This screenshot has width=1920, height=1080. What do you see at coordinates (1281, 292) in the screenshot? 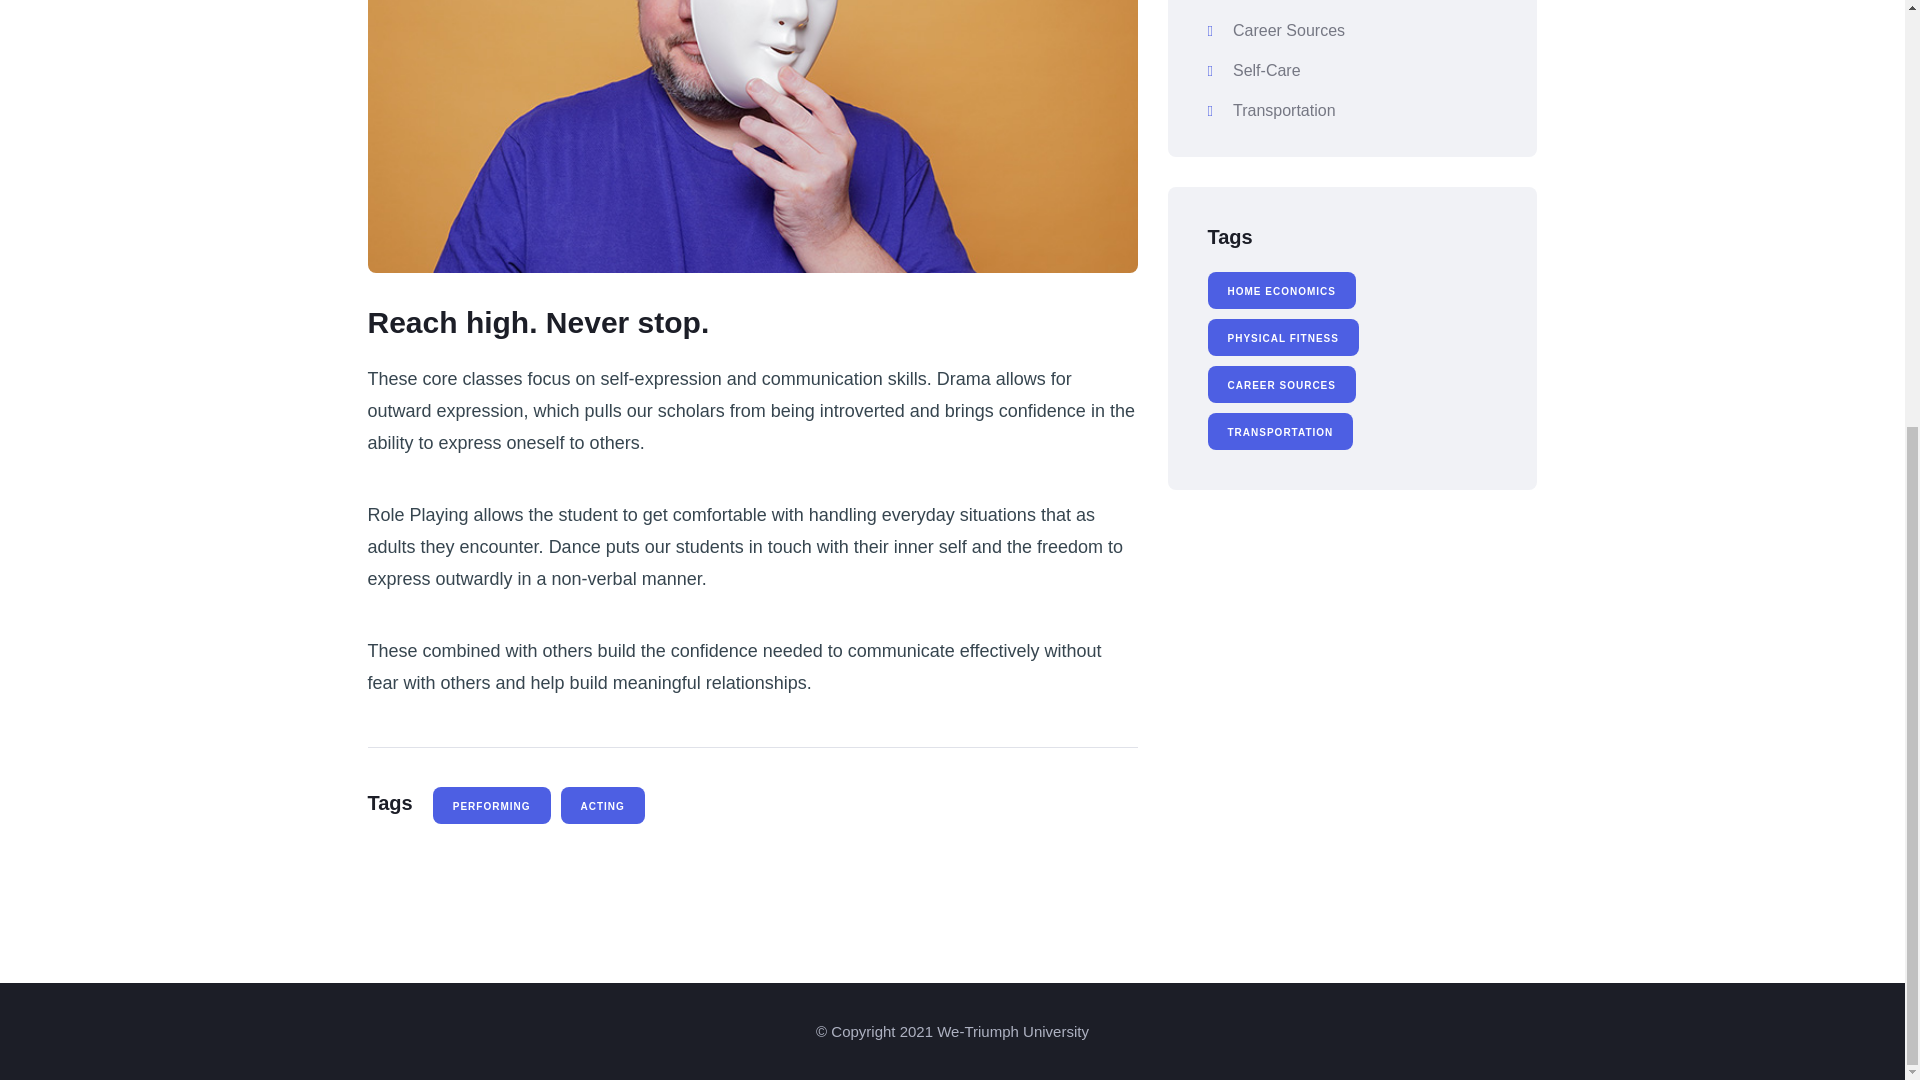
I see `HOME ECONOMICS` at bounding box center [1281, 292].